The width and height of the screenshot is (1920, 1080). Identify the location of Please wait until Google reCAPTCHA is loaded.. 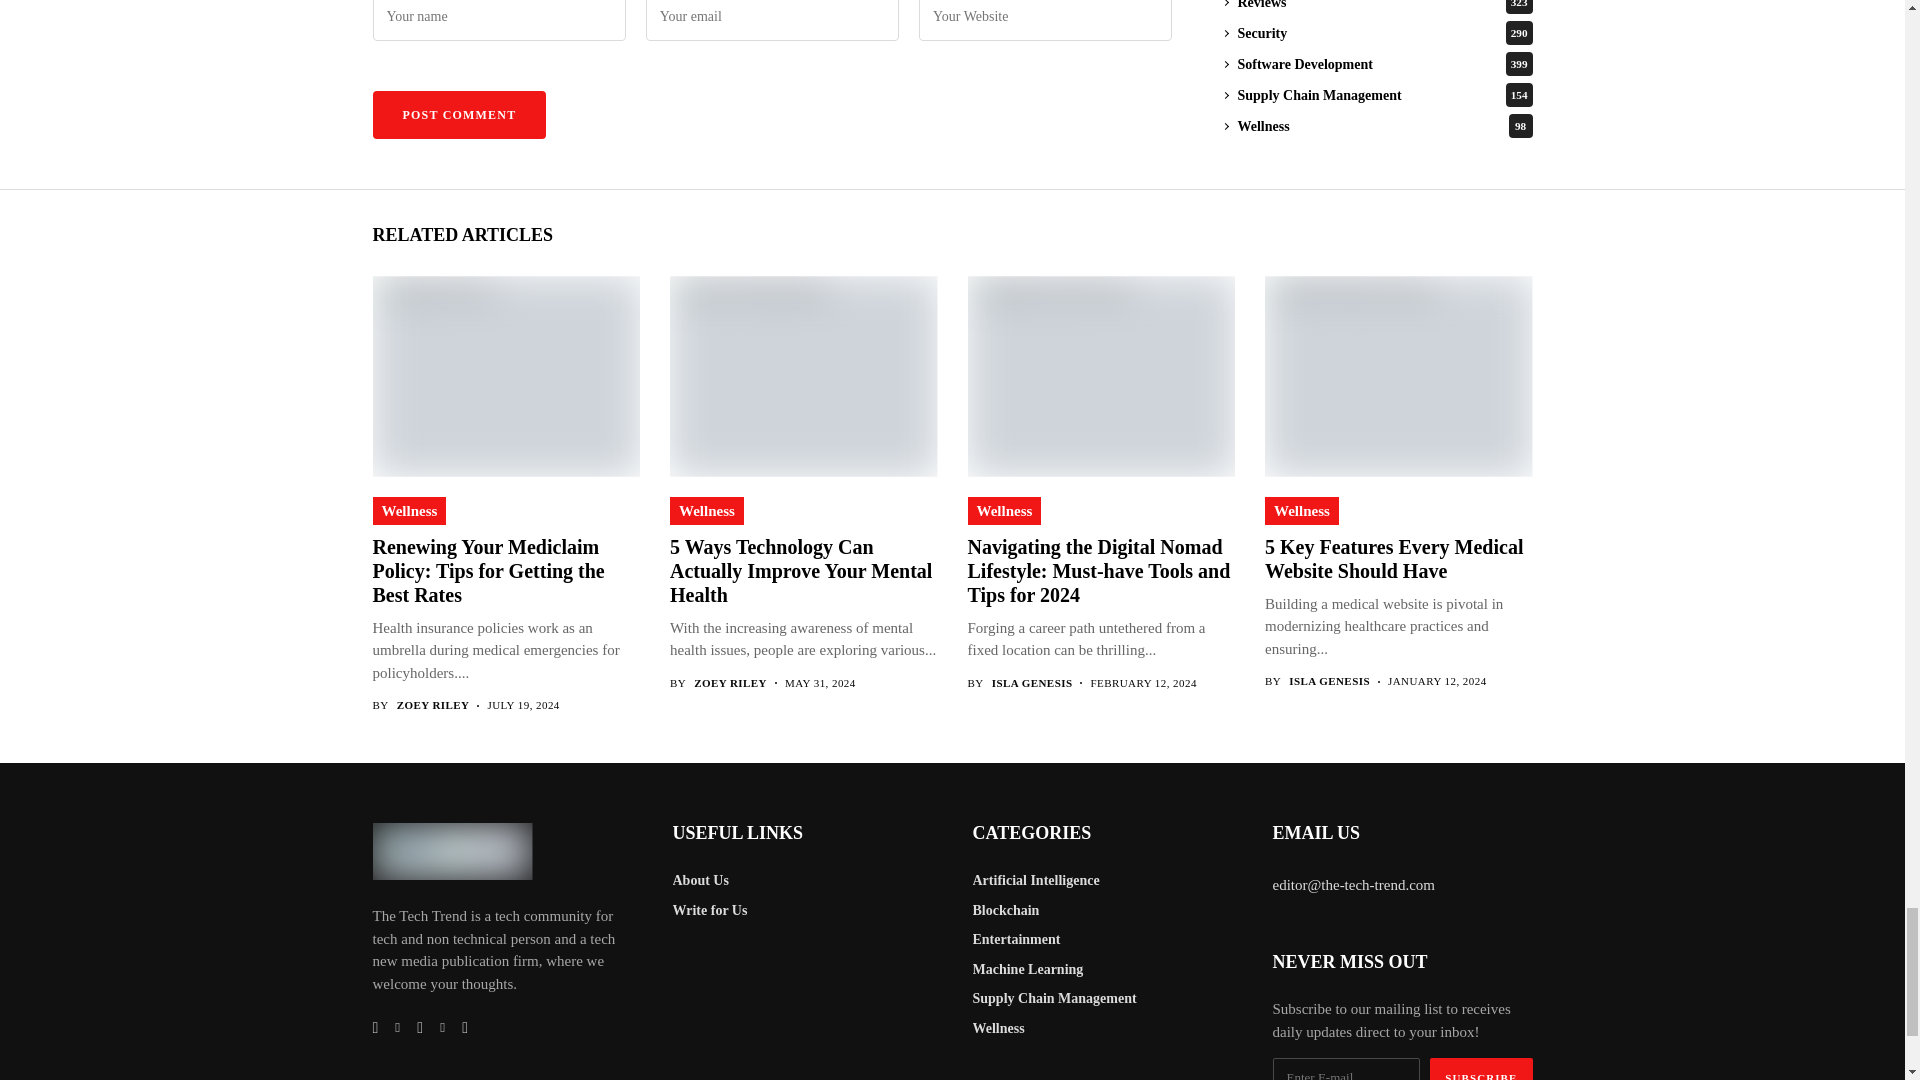
(458, 114).